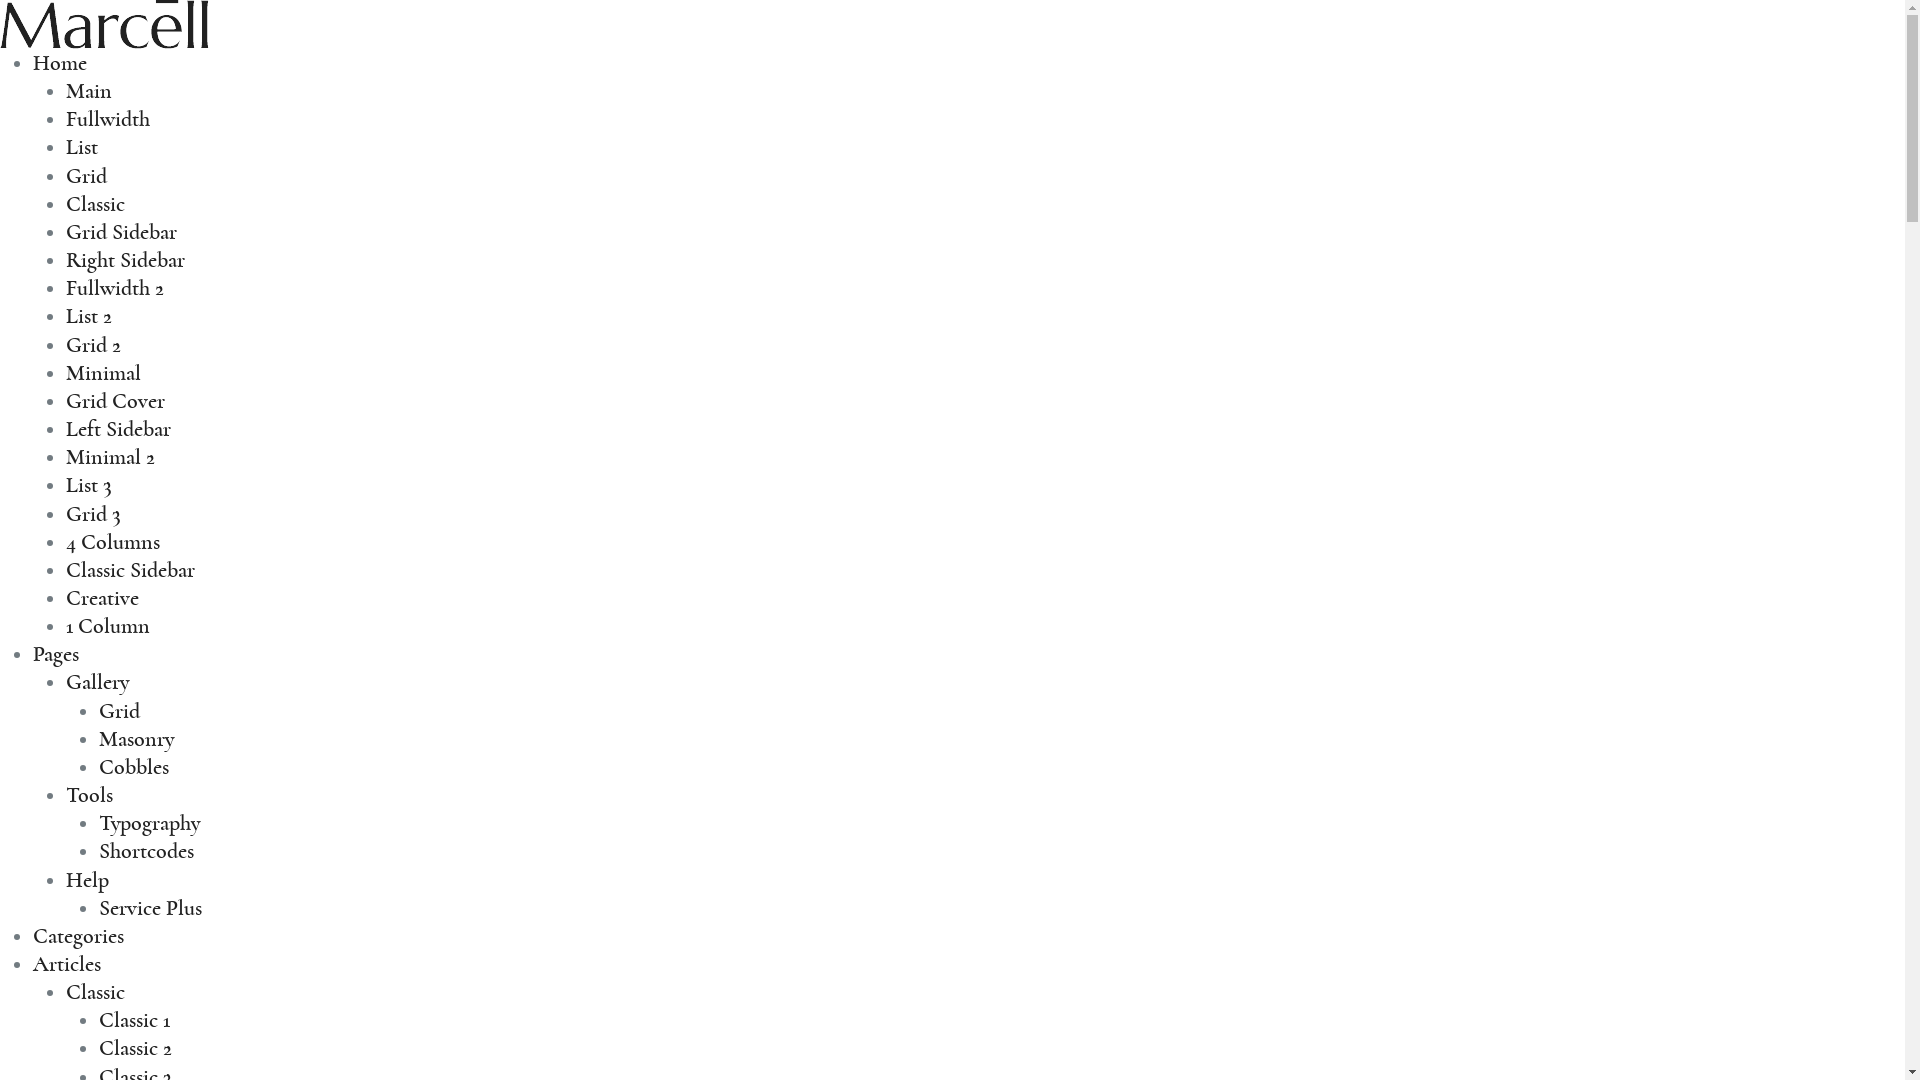 This screenshot has height=1080, width=1920. What do you see at coordinates (89, 91) in the screenshot?
I see `Main` at bounding box center [89, 91].